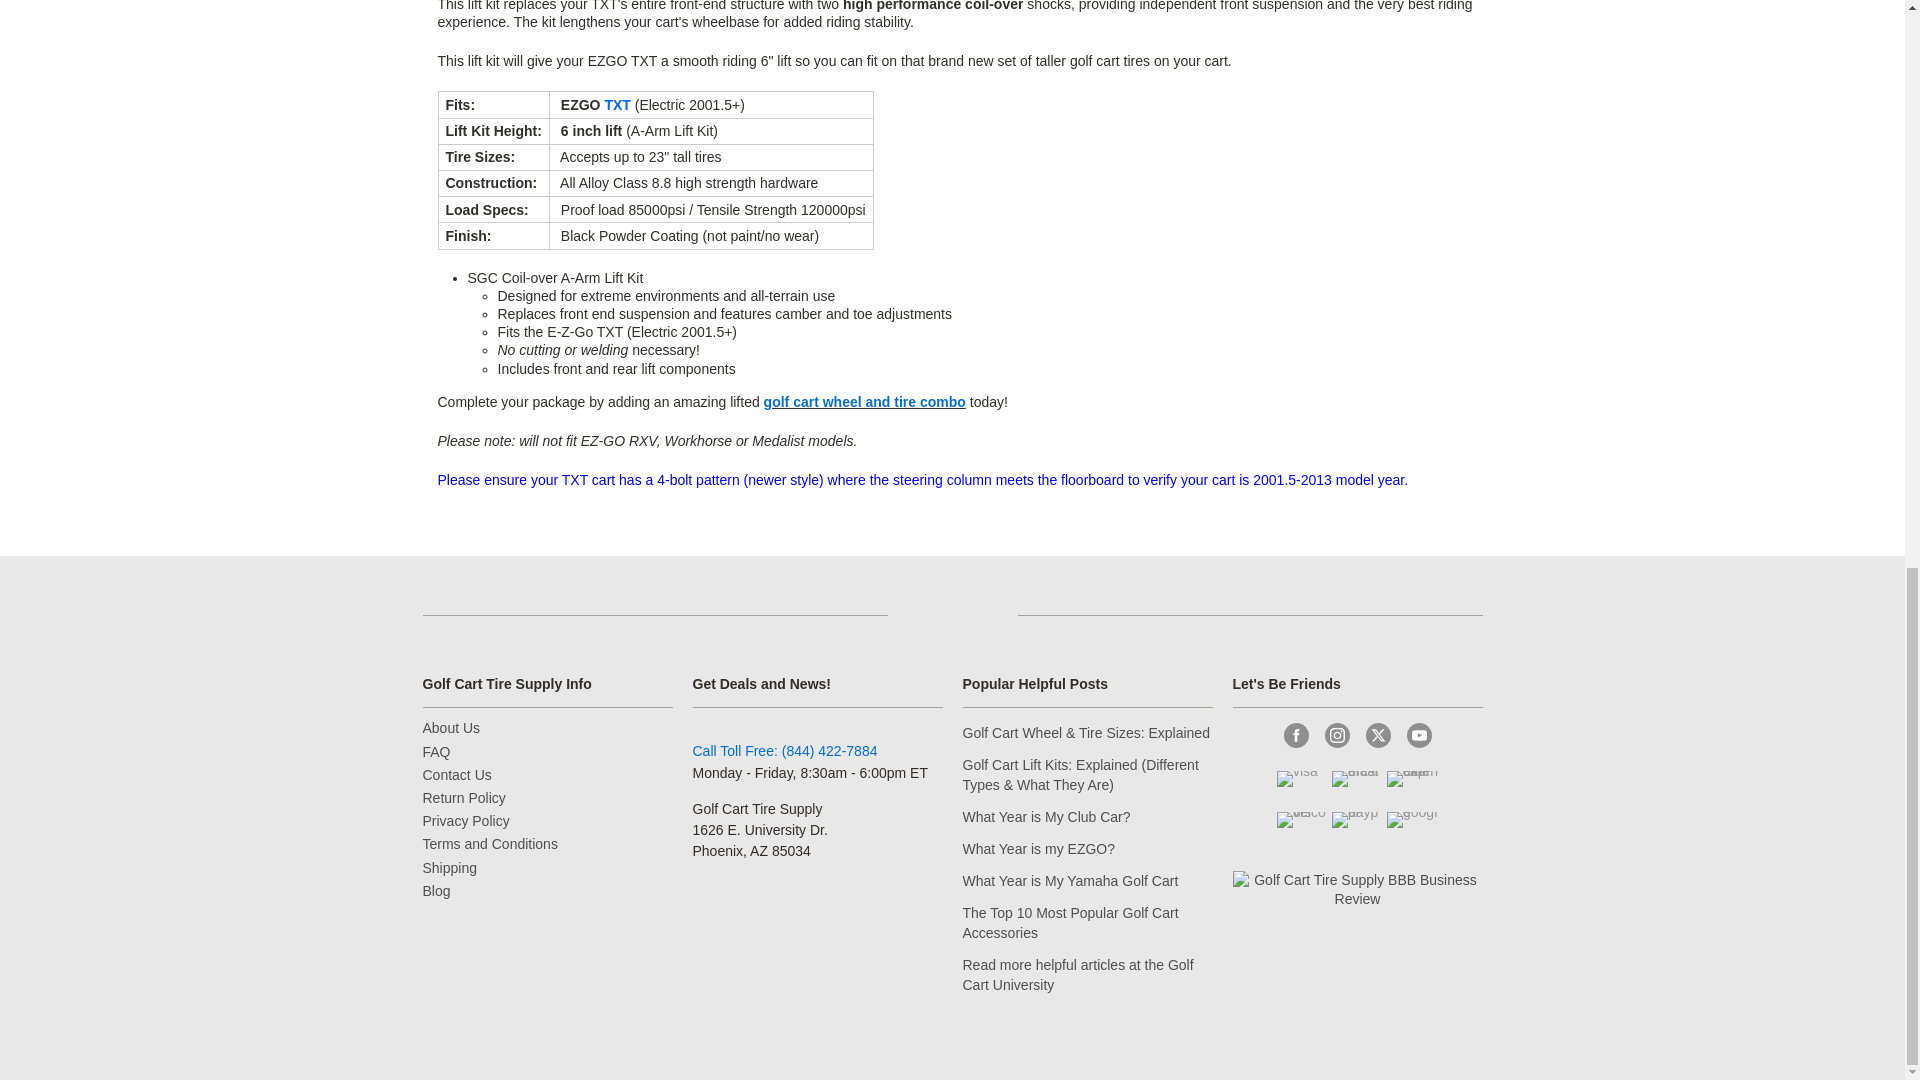  Describe the element at coordinates (1418, 735) in the screenshot. I see `Youtube` at that location.